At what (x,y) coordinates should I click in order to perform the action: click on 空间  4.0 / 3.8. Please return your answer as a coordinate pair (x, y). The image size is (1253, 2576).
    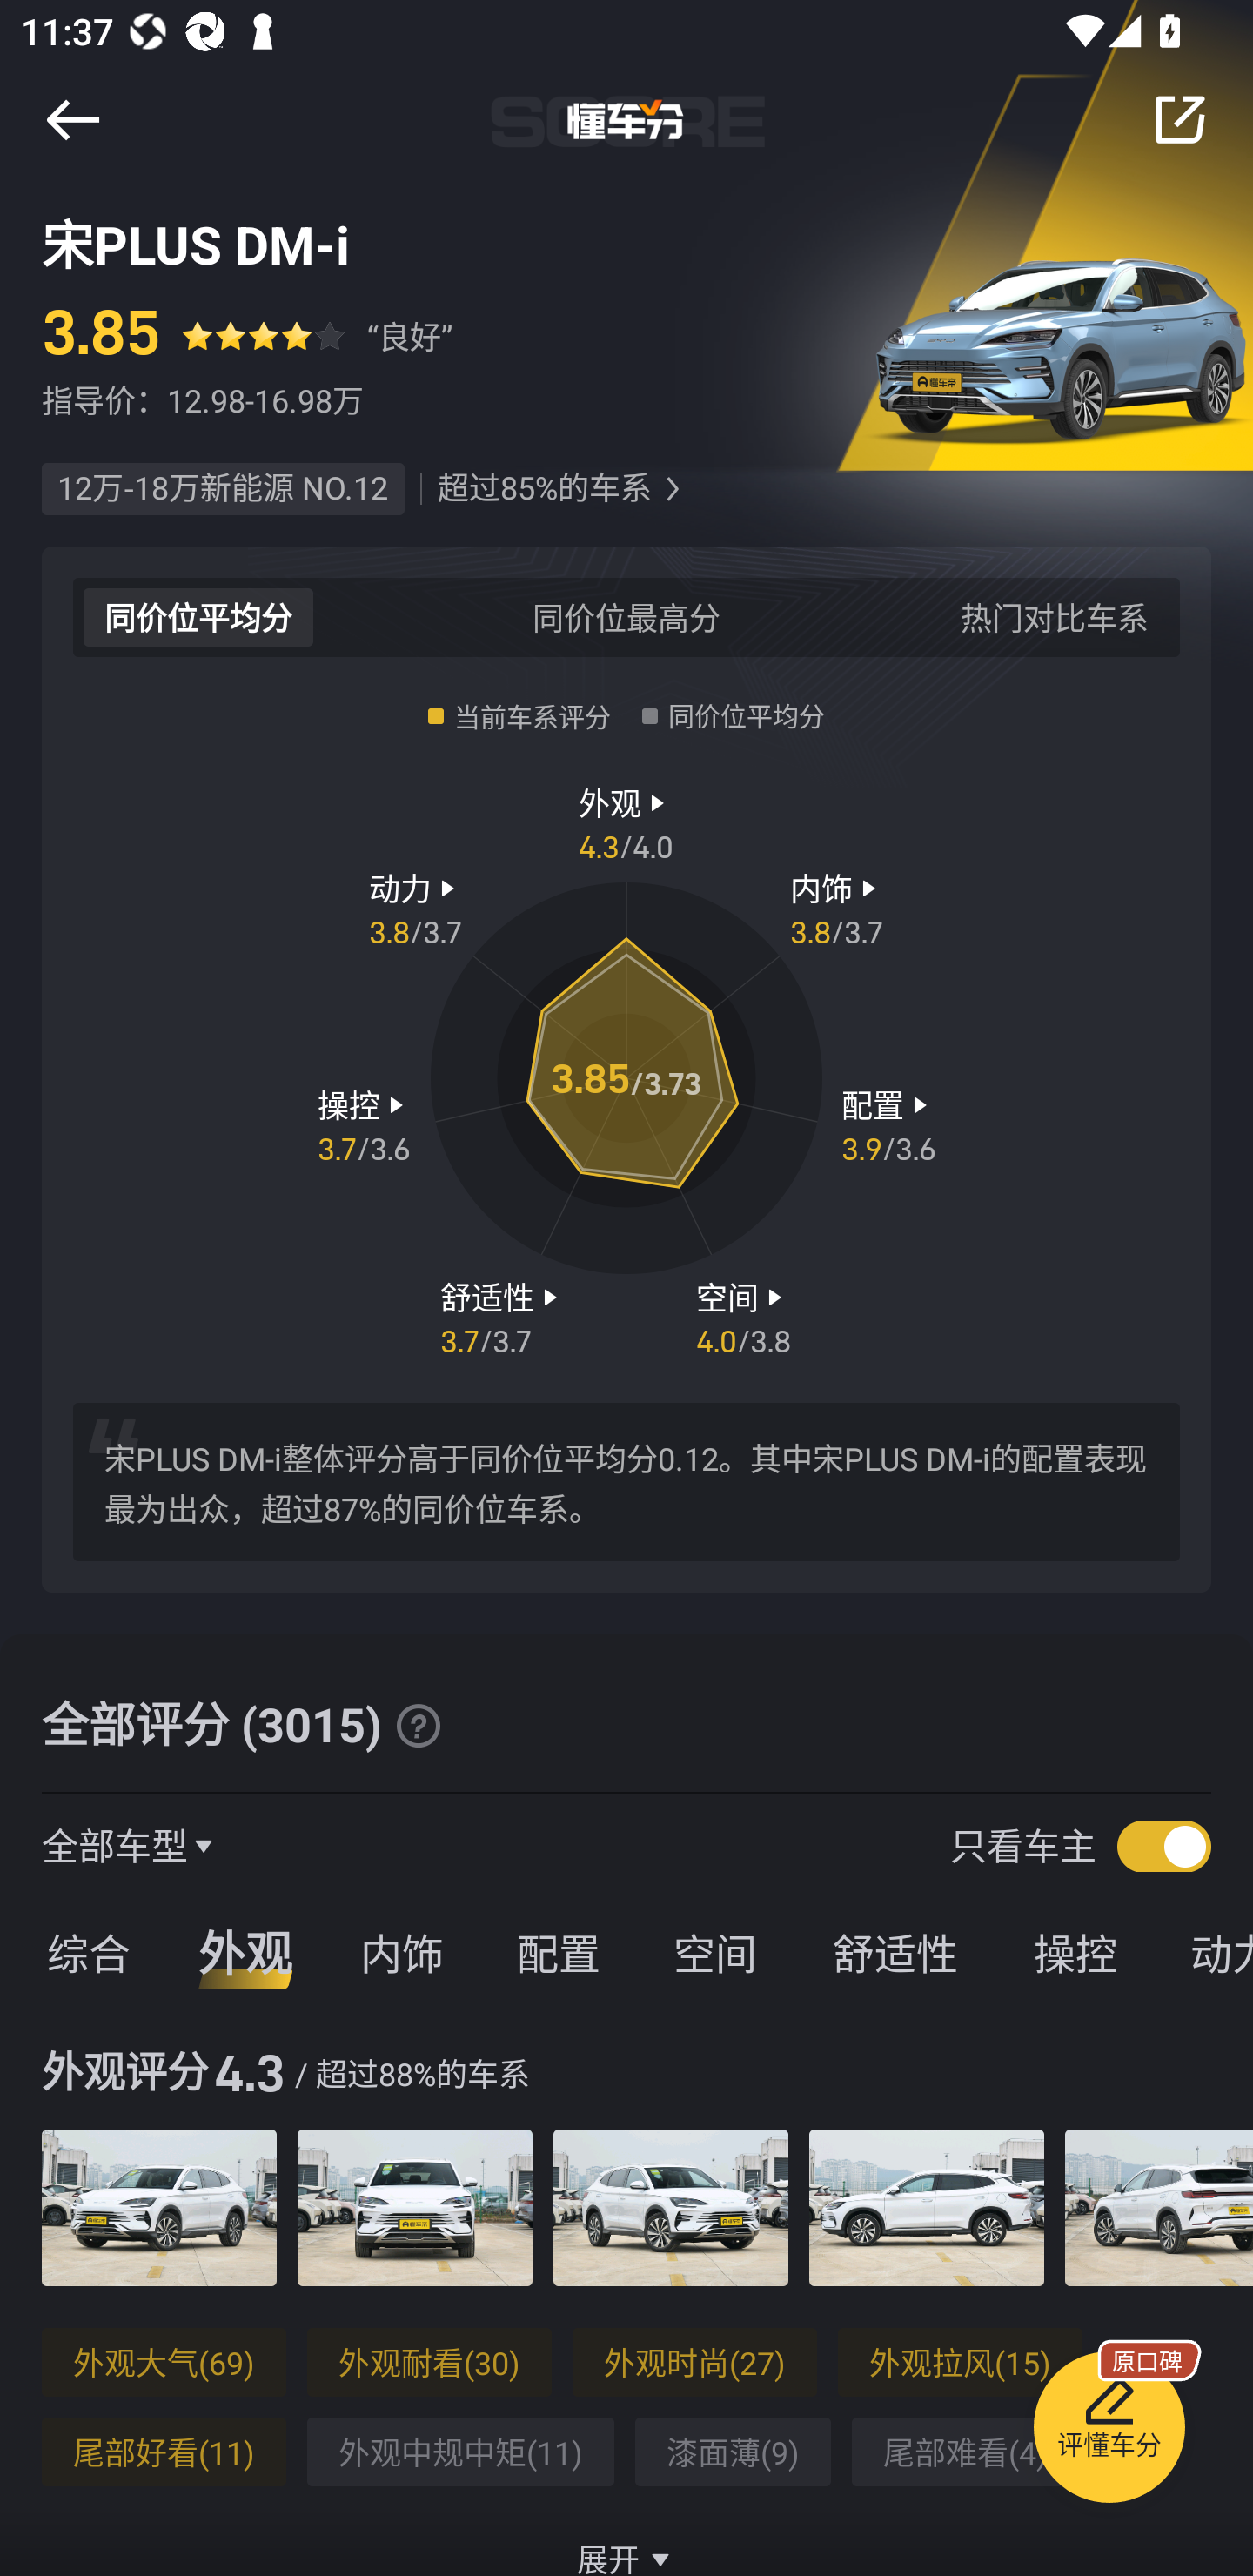
    Looking at the image, I should click on (743, 1316).